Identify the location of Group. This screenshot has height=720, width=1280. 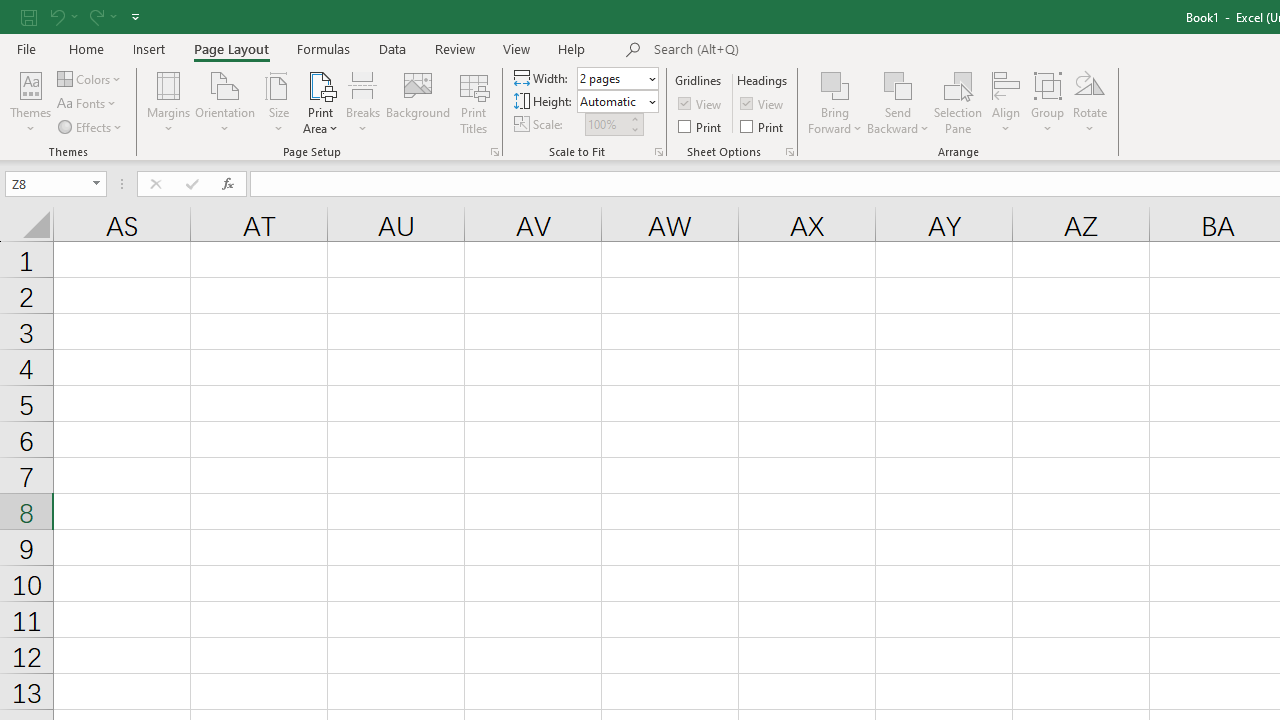
(1047, 102).